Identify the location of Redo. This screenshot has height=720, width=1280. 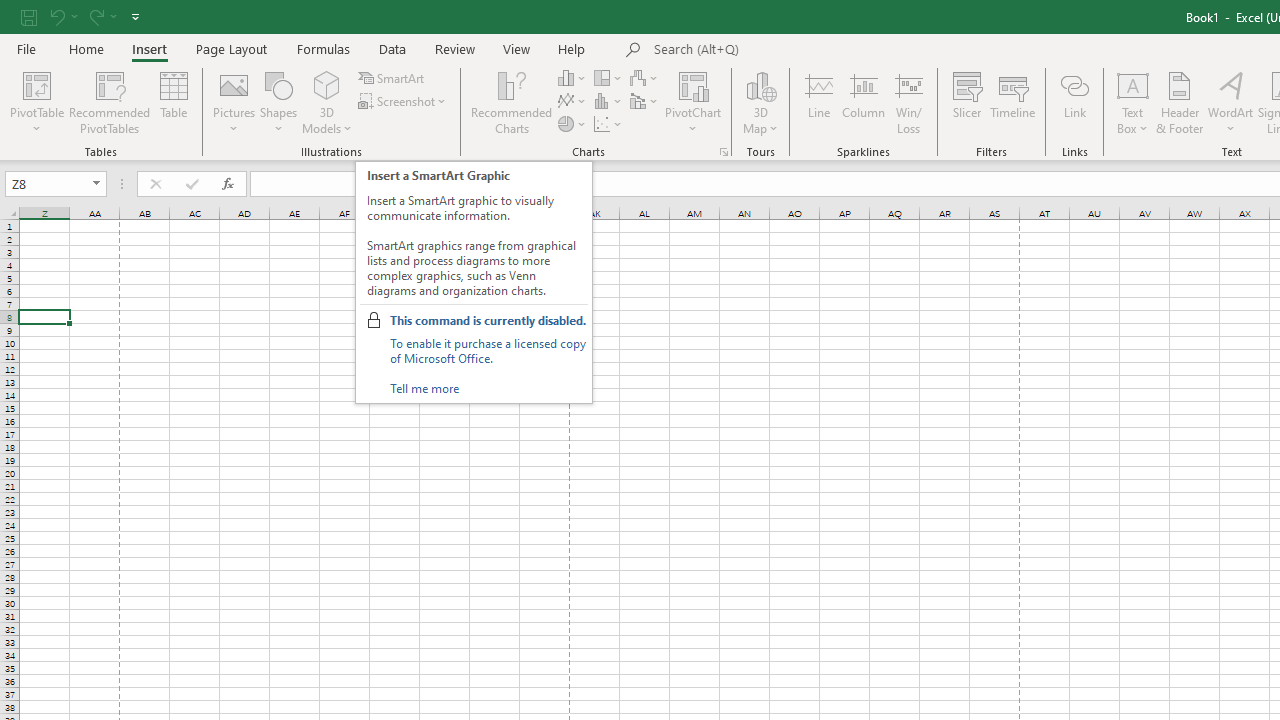
(102, 16).